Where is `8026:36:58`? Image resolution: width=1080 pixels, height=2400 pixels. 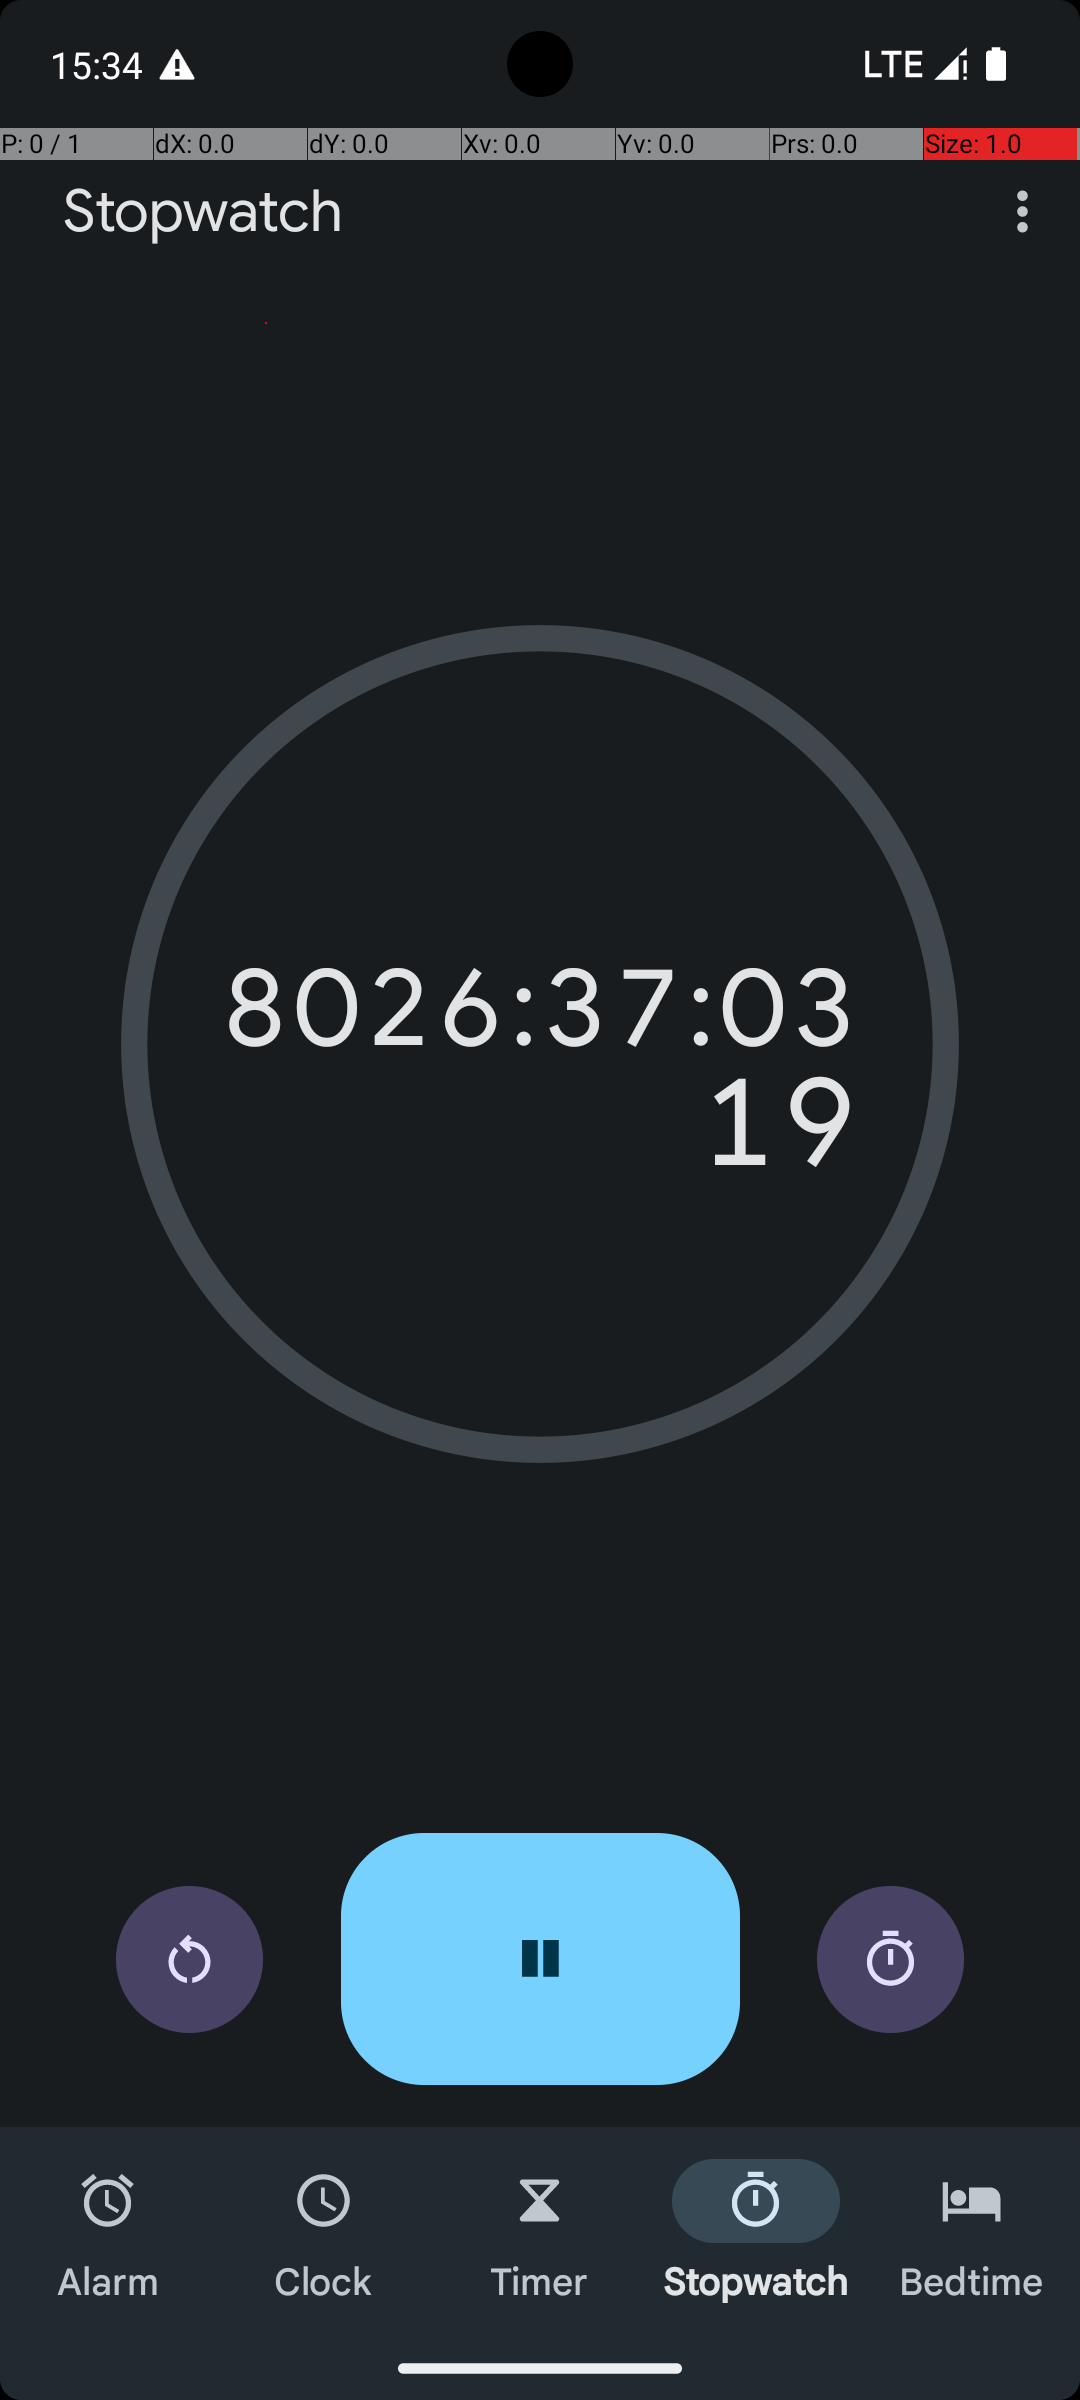
8026:36:58 is located at coordinates (540, 1008).